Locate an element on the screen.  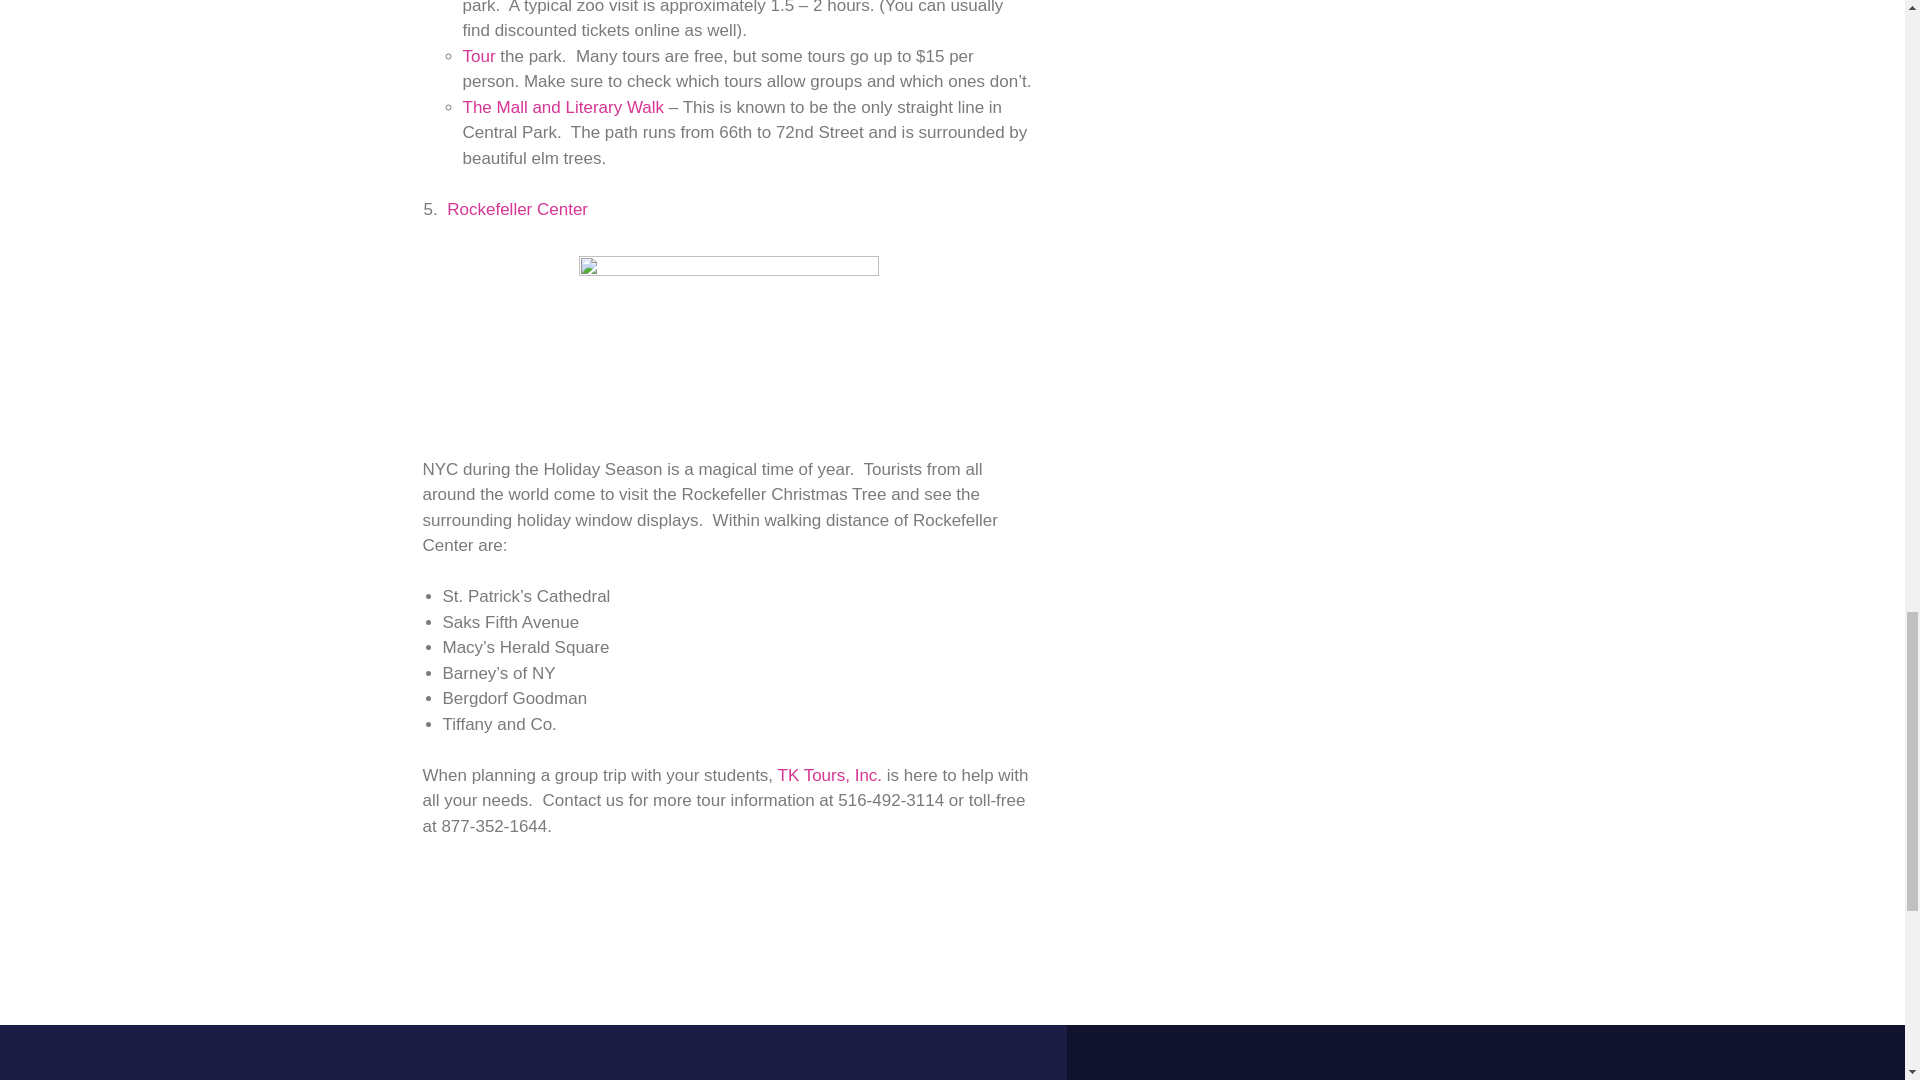
The Mall and Literary Walk is located at coordinates (563, 107).